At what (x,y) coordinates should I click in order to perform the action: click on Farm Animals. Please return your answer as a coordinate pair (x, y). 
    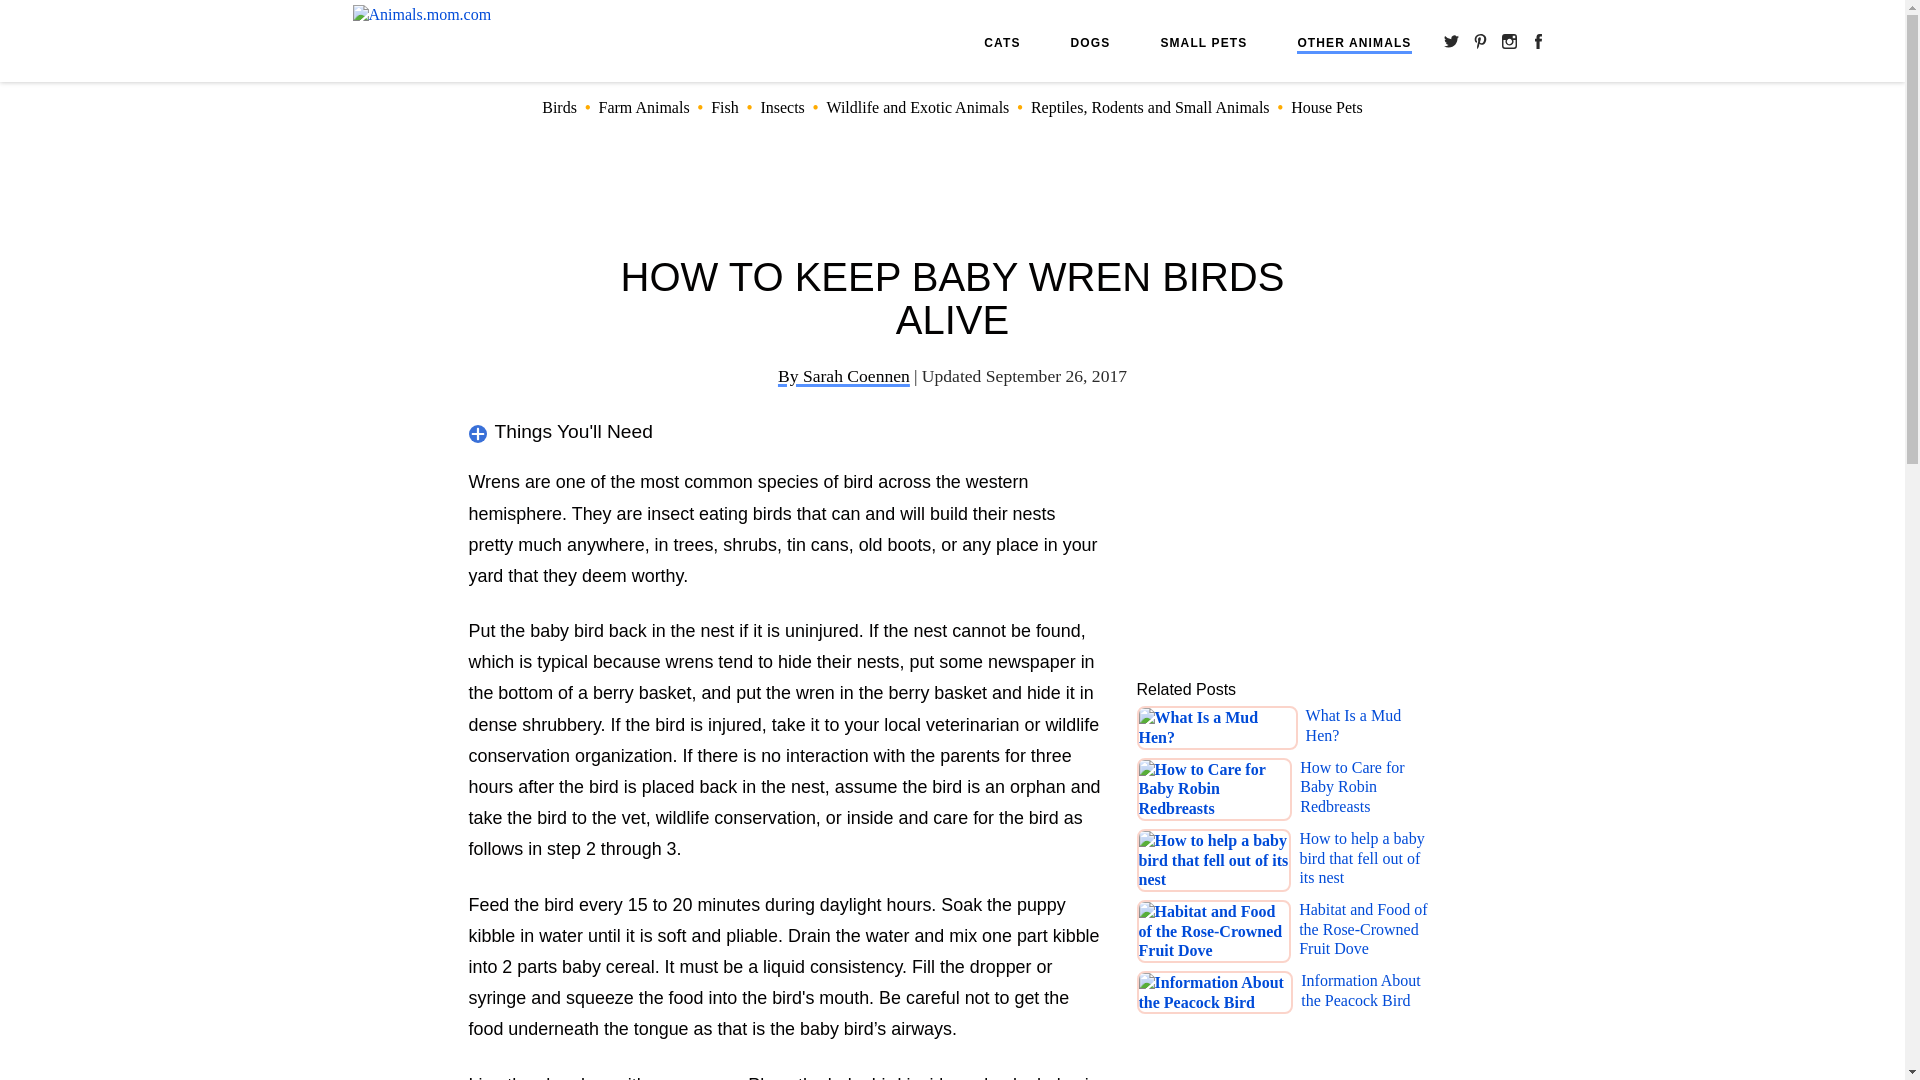
    Looking at the image, I should click on (643, 107).